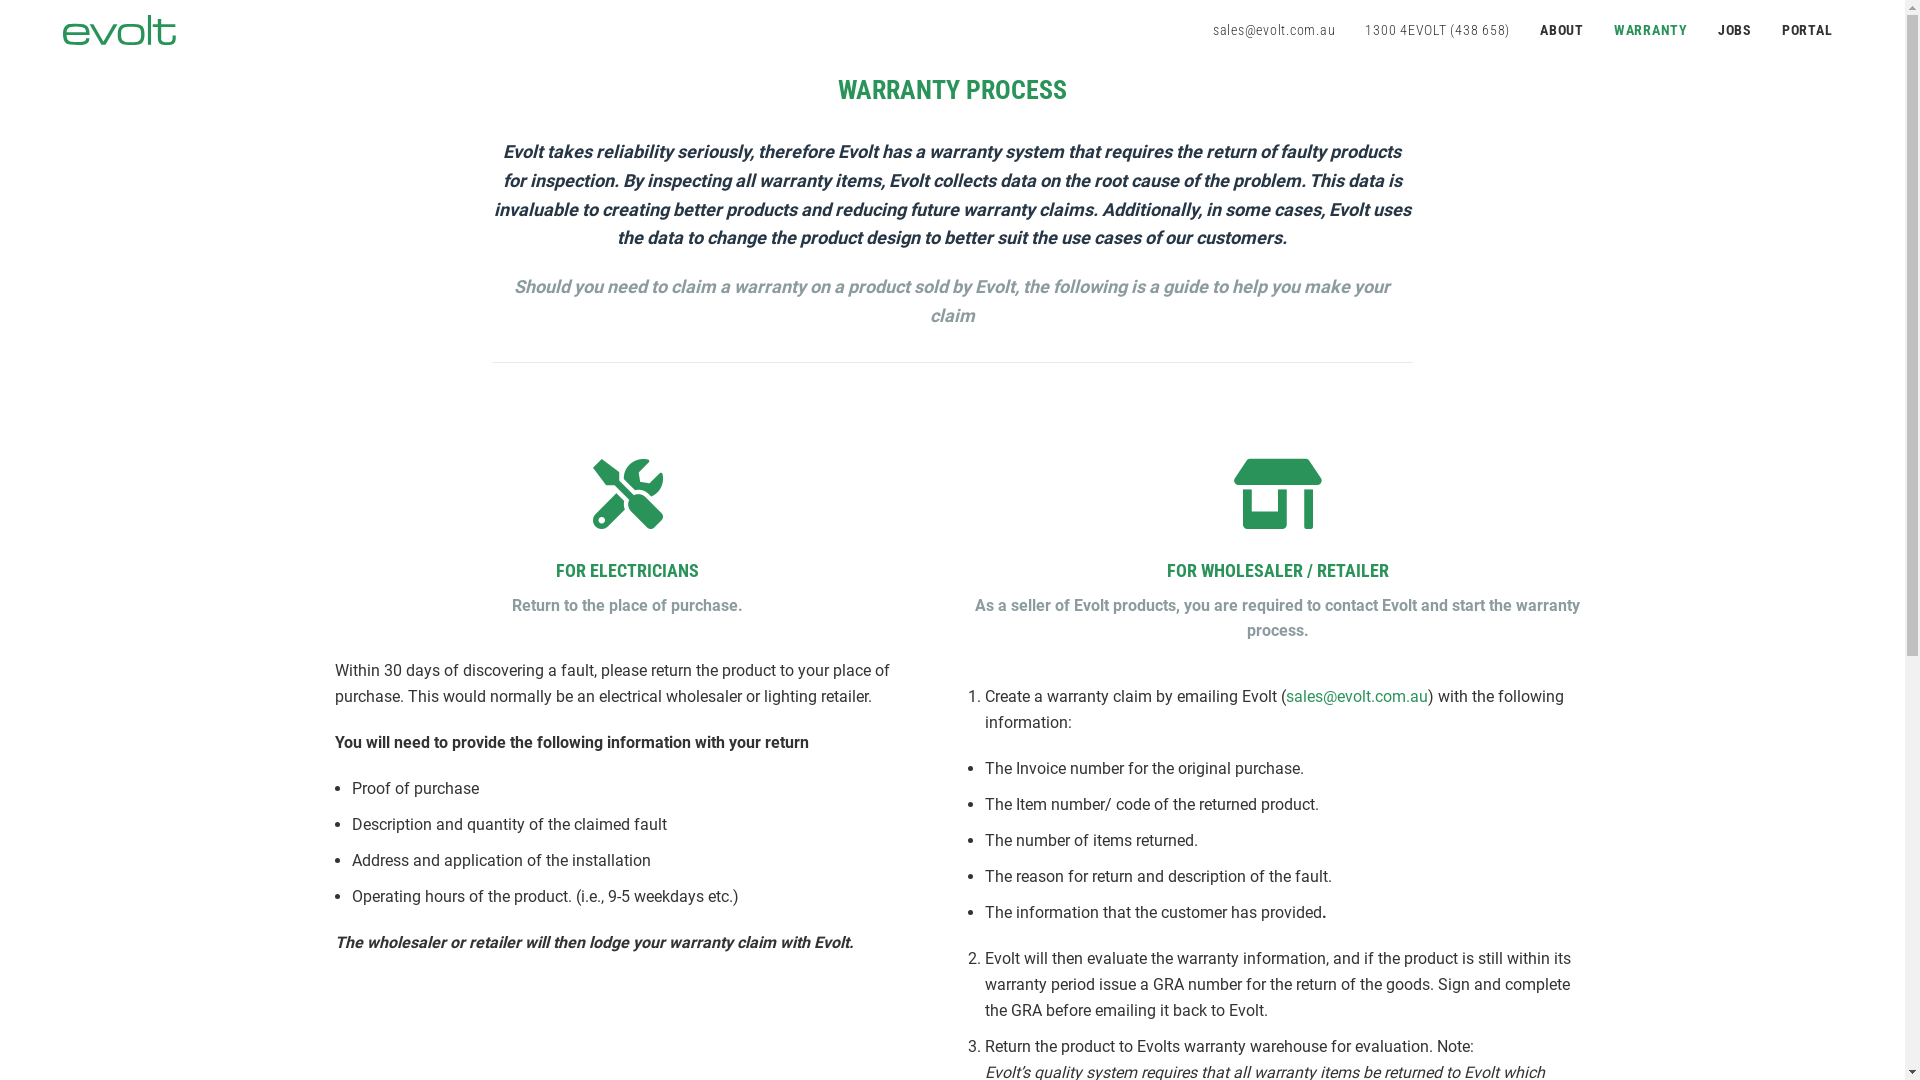  I want to click on JOBS, so click(1740, 30).